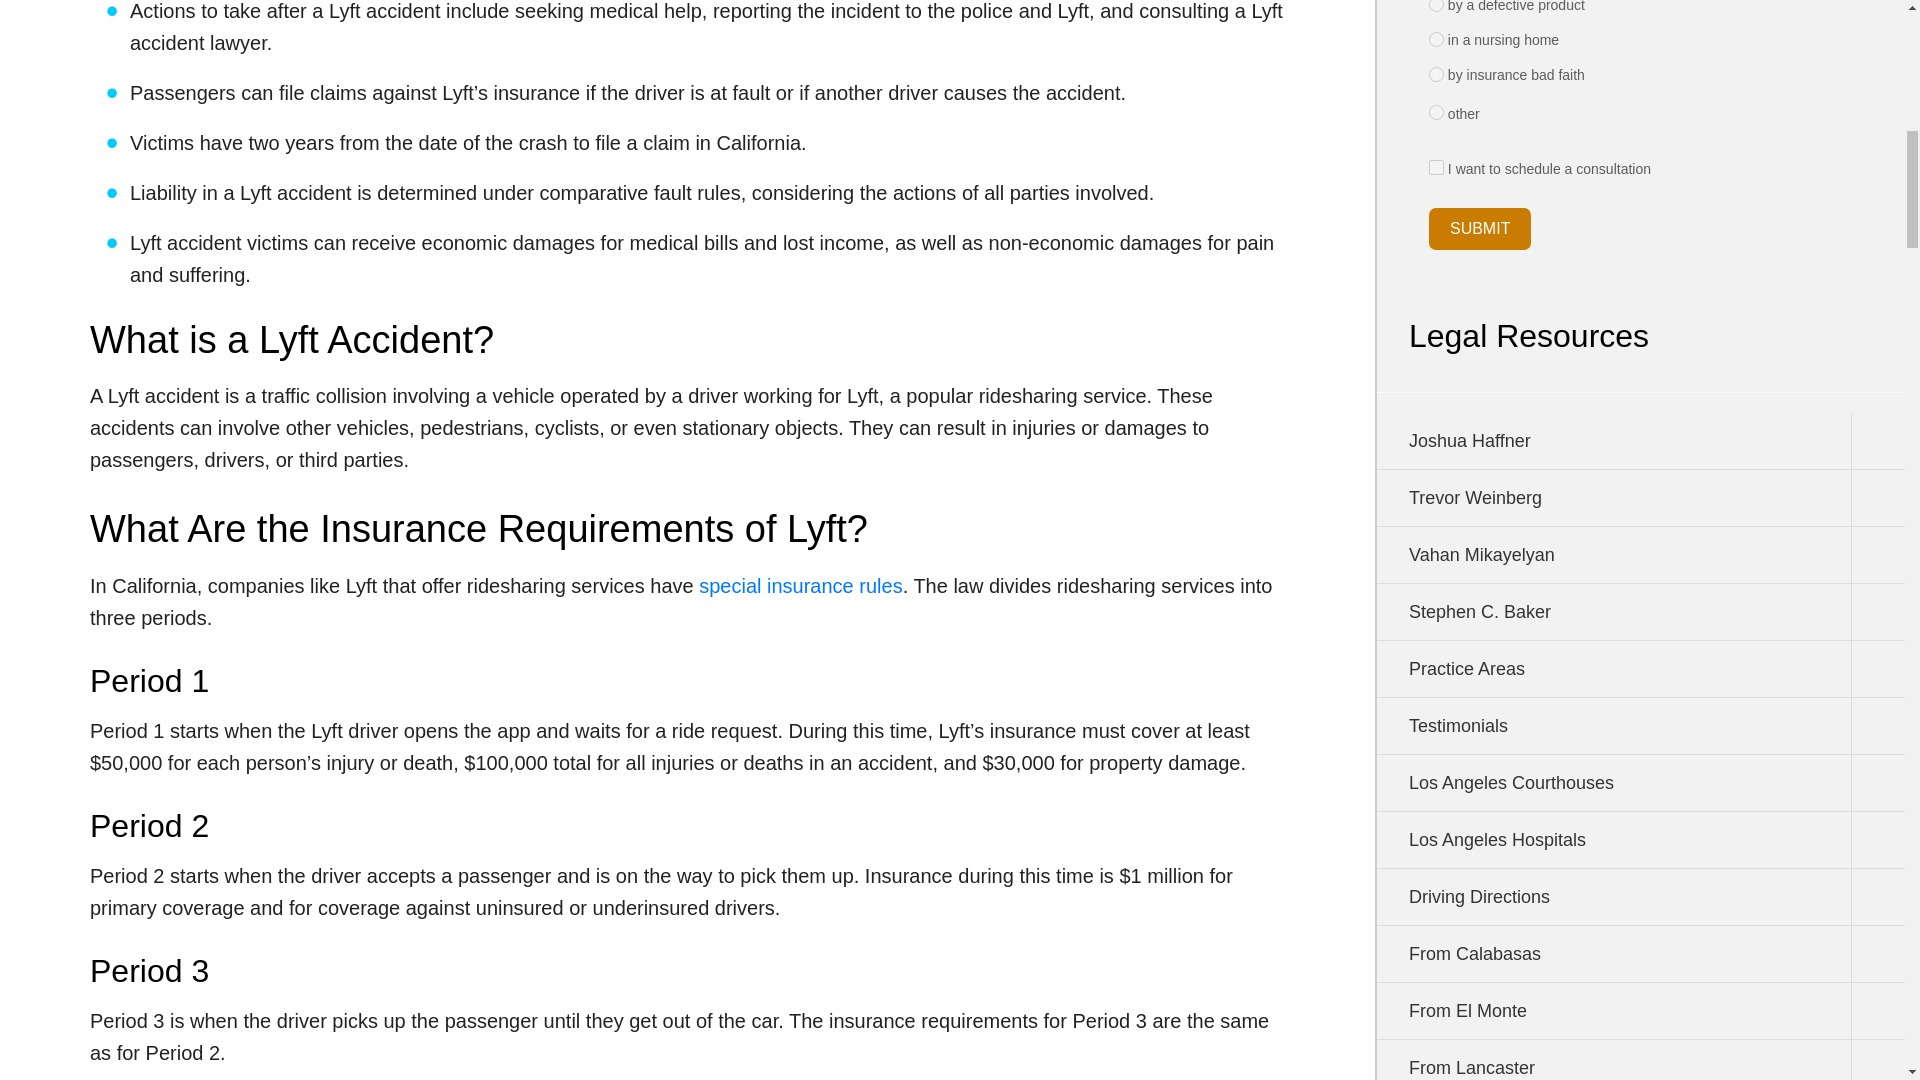 The width and height of the screenshot is (1920, 1080). I want to click on by insurance bad faith, so click(1436, 74).